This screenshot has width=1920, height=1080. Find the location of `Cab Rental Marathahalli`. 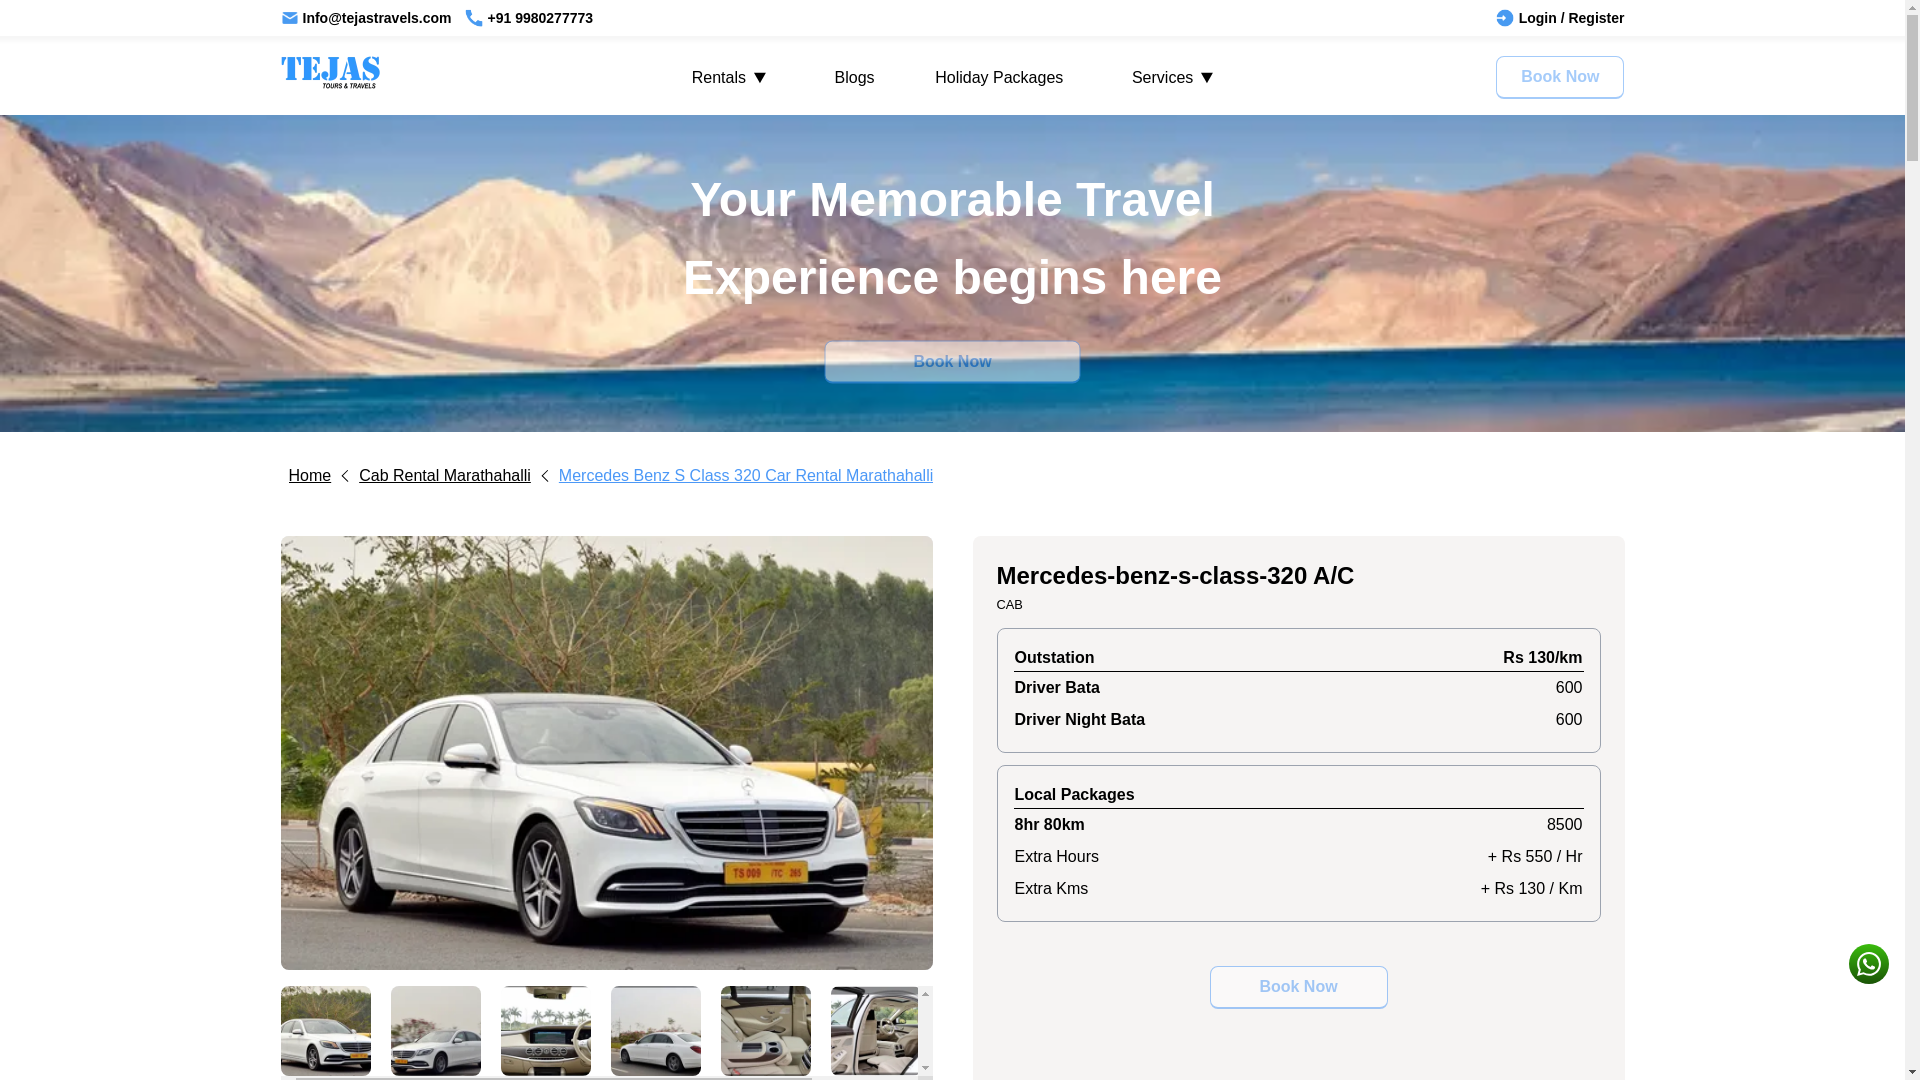

Cab Rental Marathahalli is located at coordinates (458, 476).